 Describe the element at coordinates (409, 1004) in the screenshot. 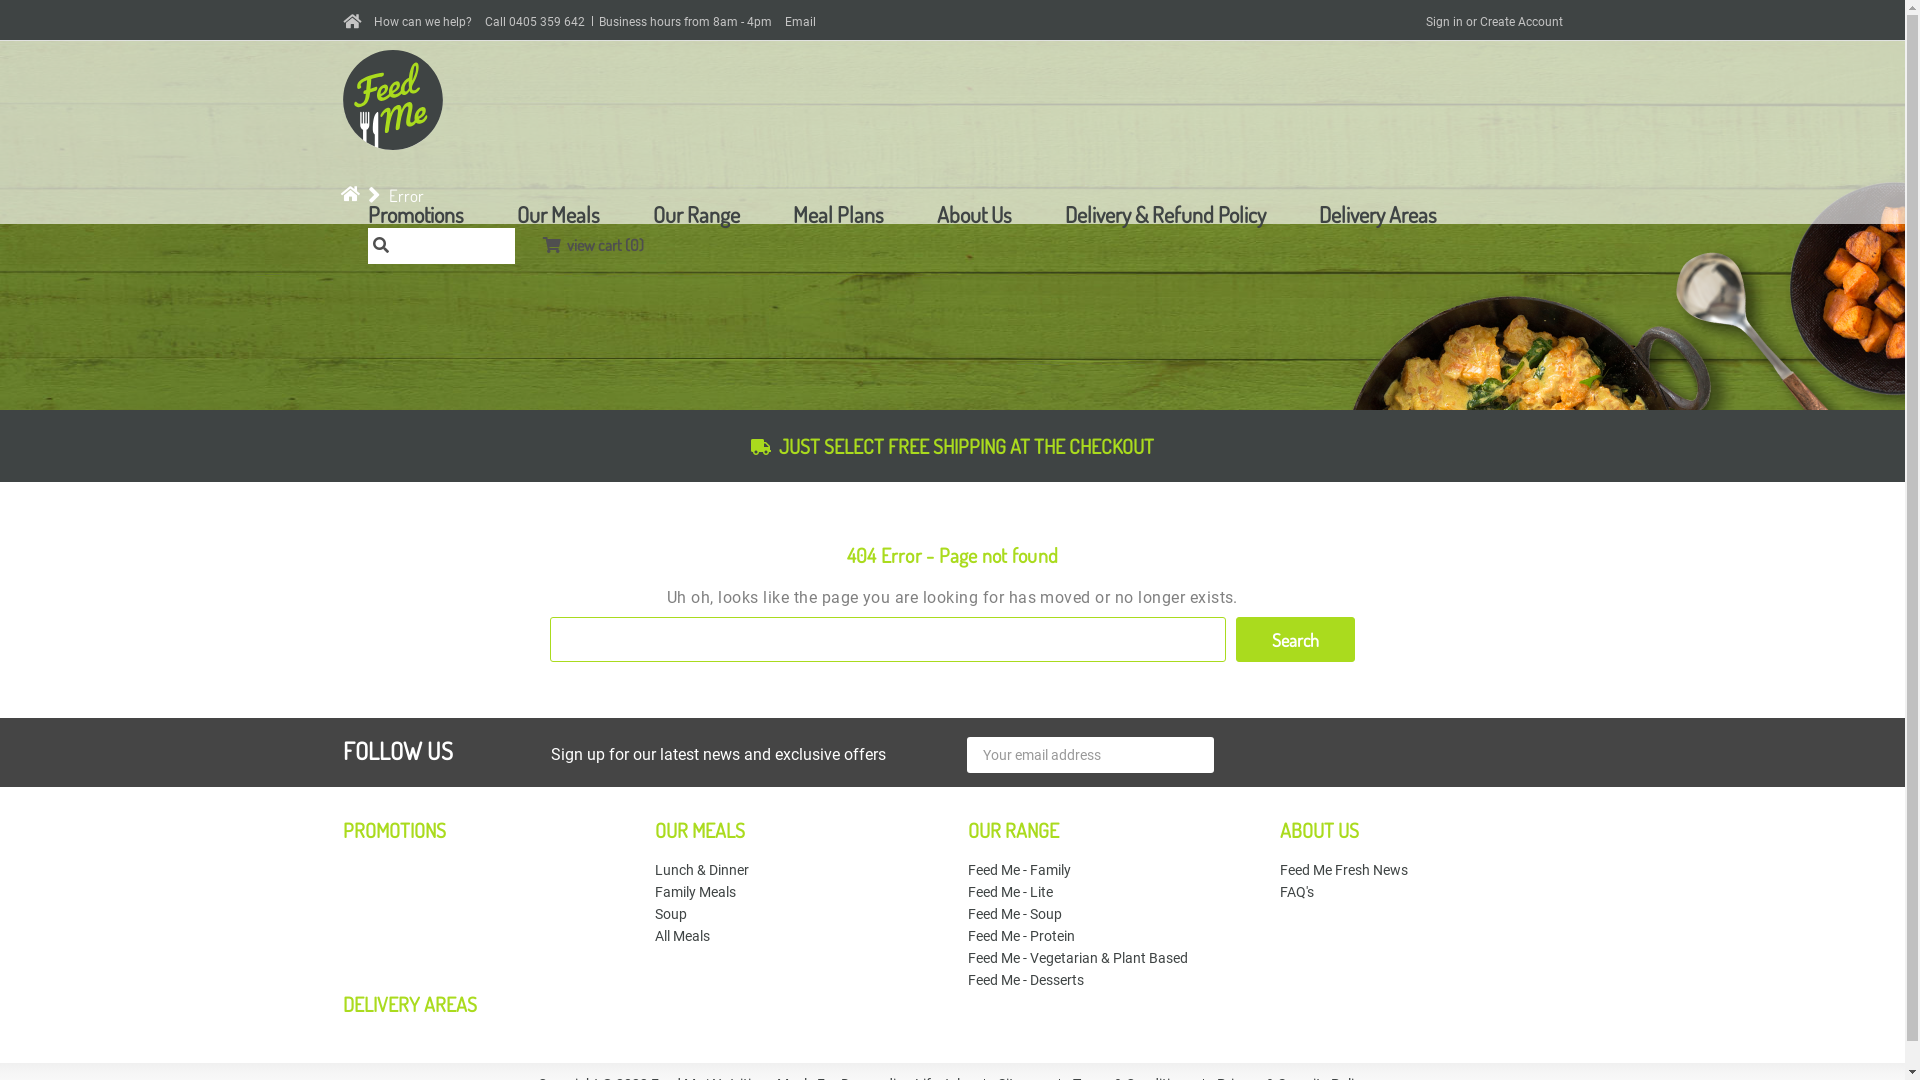

I see `DELIVERY AREAS` at that location.